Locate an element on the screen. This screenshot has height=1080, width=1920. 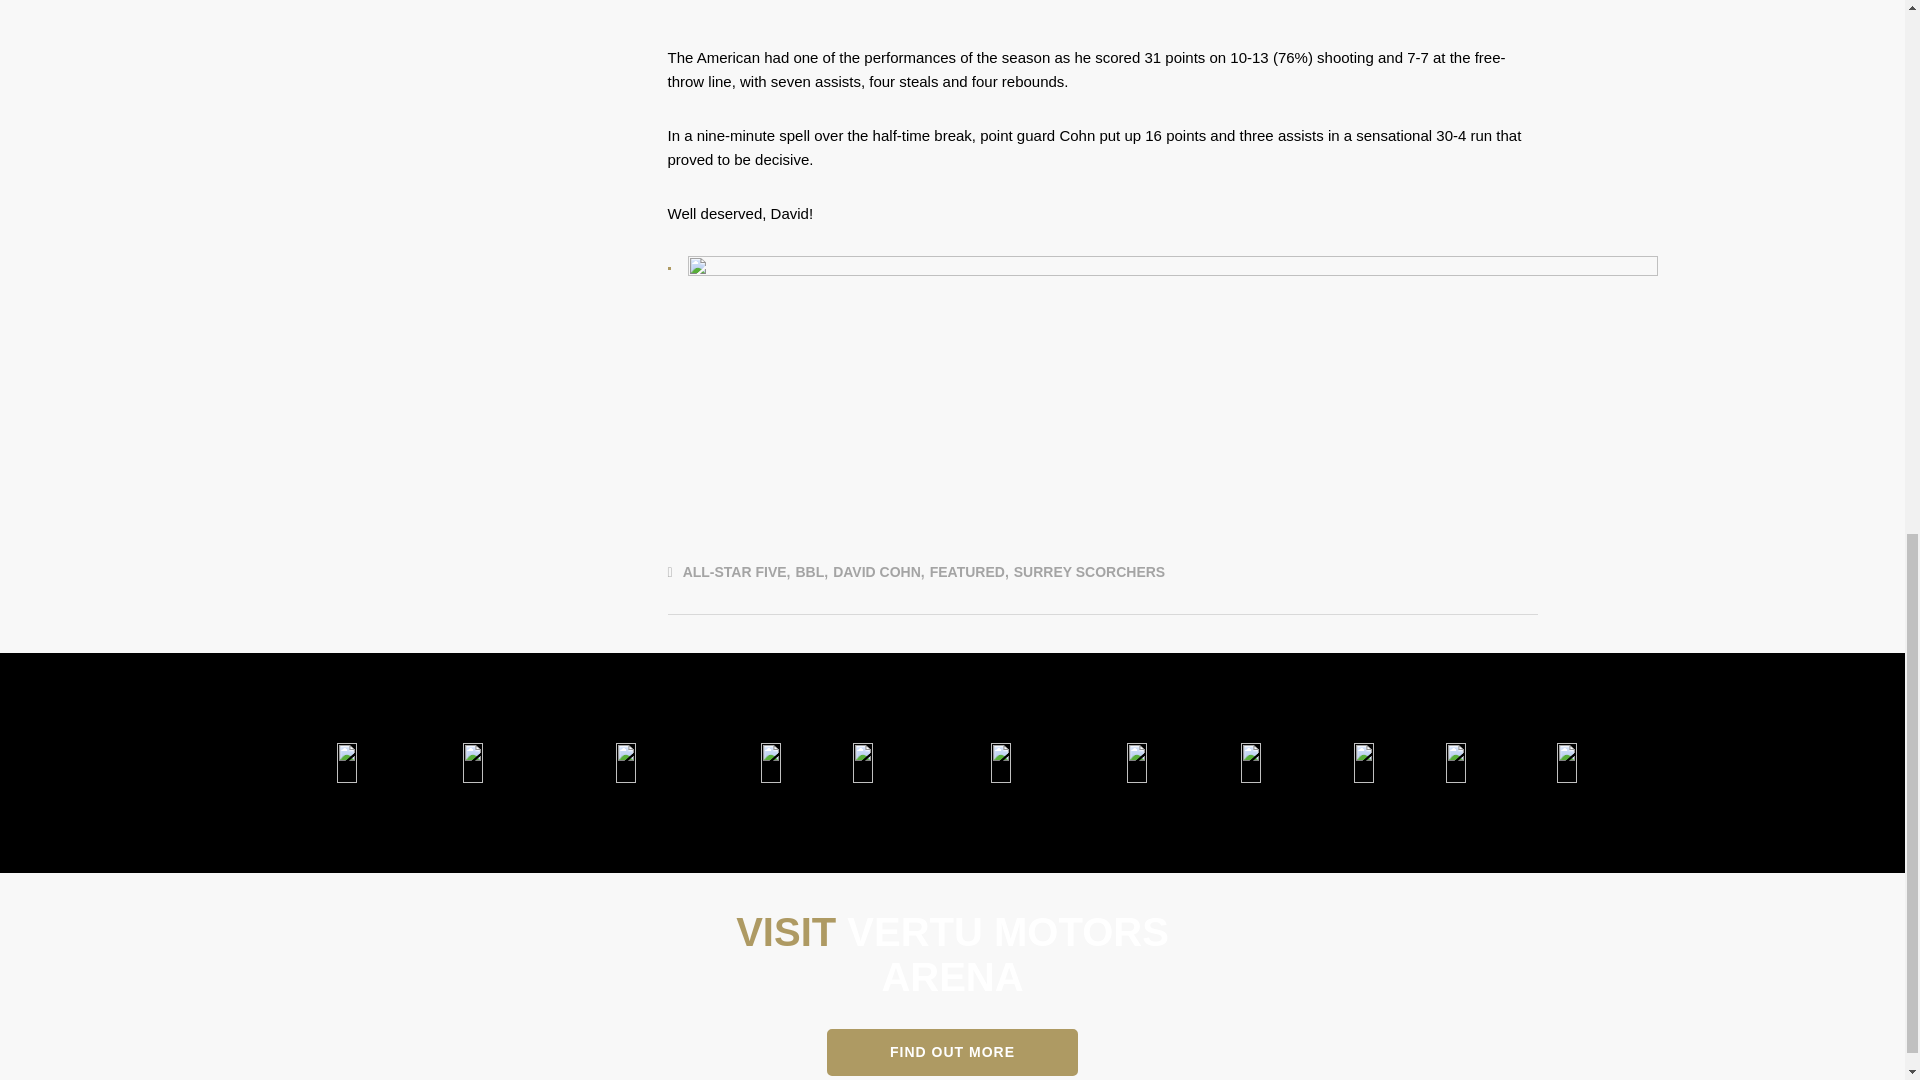
Maldron Hotel Newcastle is located at coordinates (472, 763).